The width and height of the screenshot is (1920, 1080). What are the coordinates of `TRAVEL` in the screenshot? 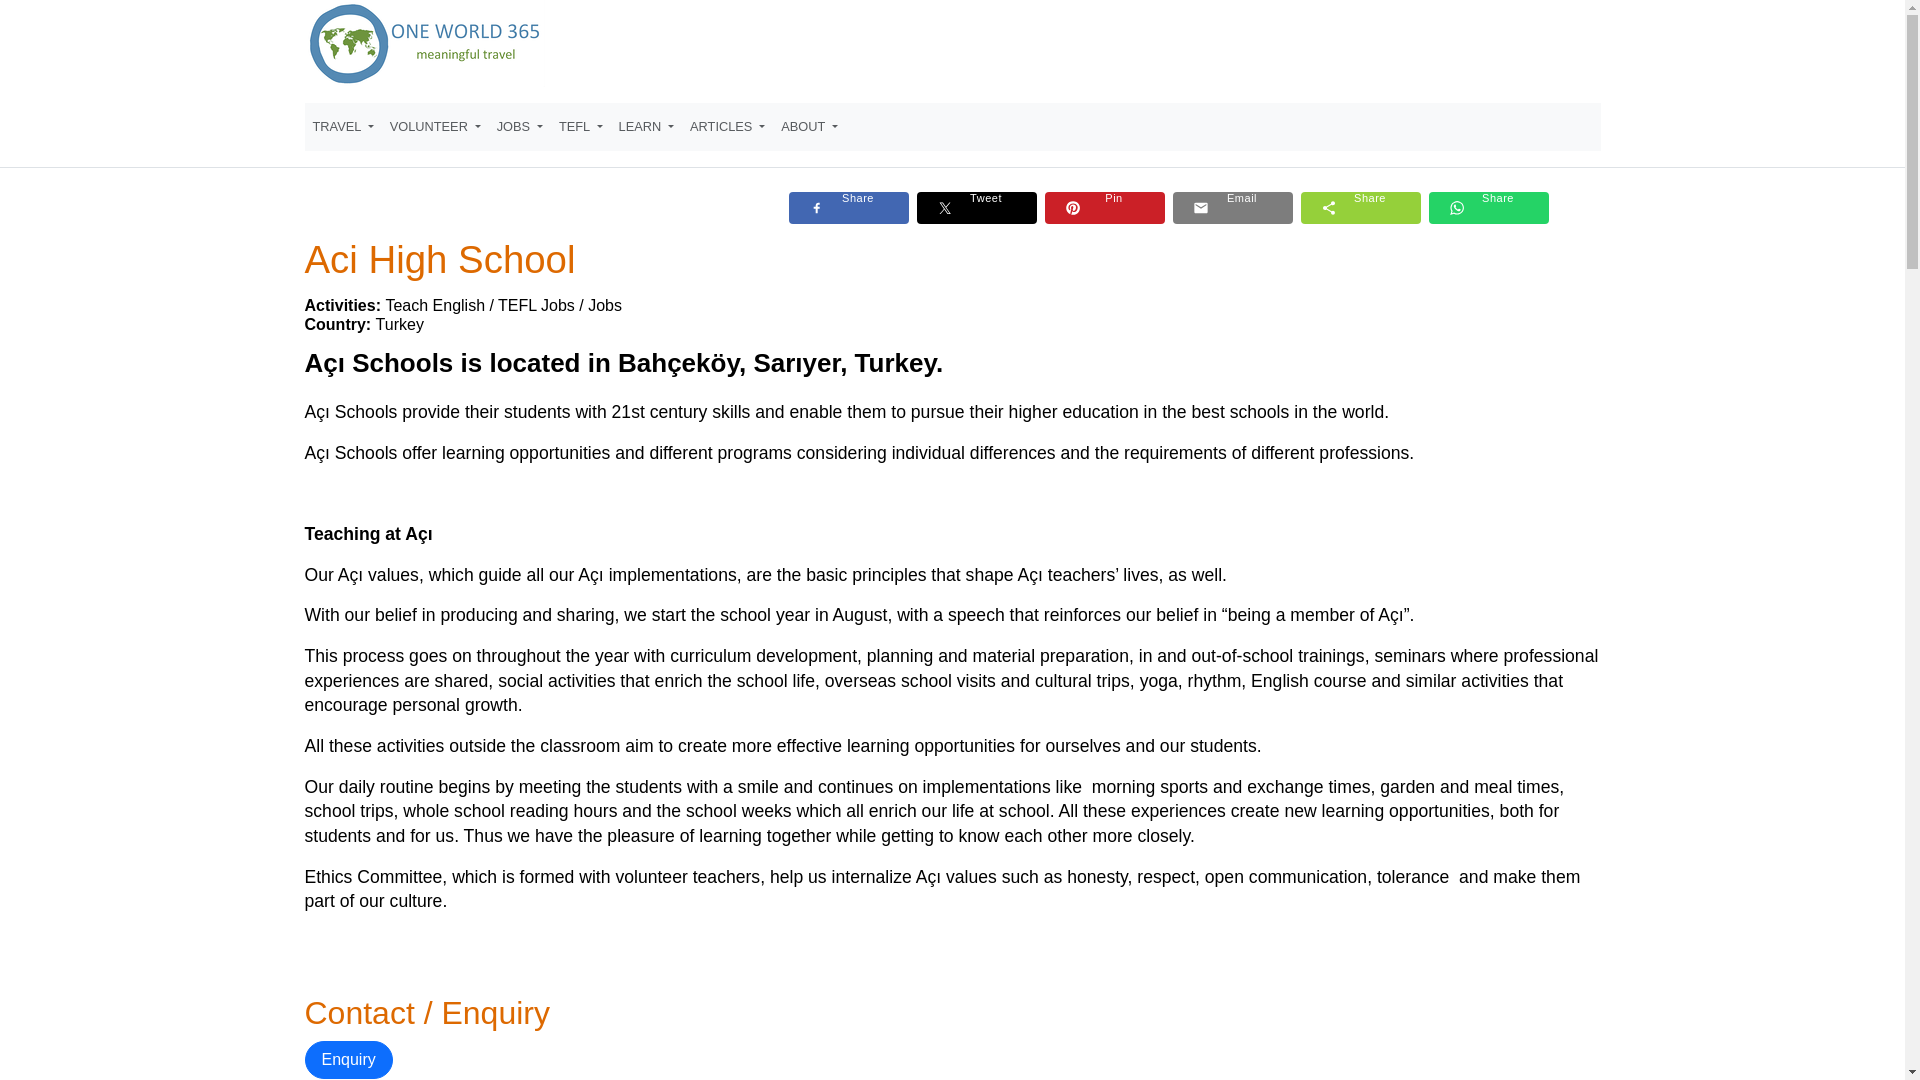 It's located at (342, 126).